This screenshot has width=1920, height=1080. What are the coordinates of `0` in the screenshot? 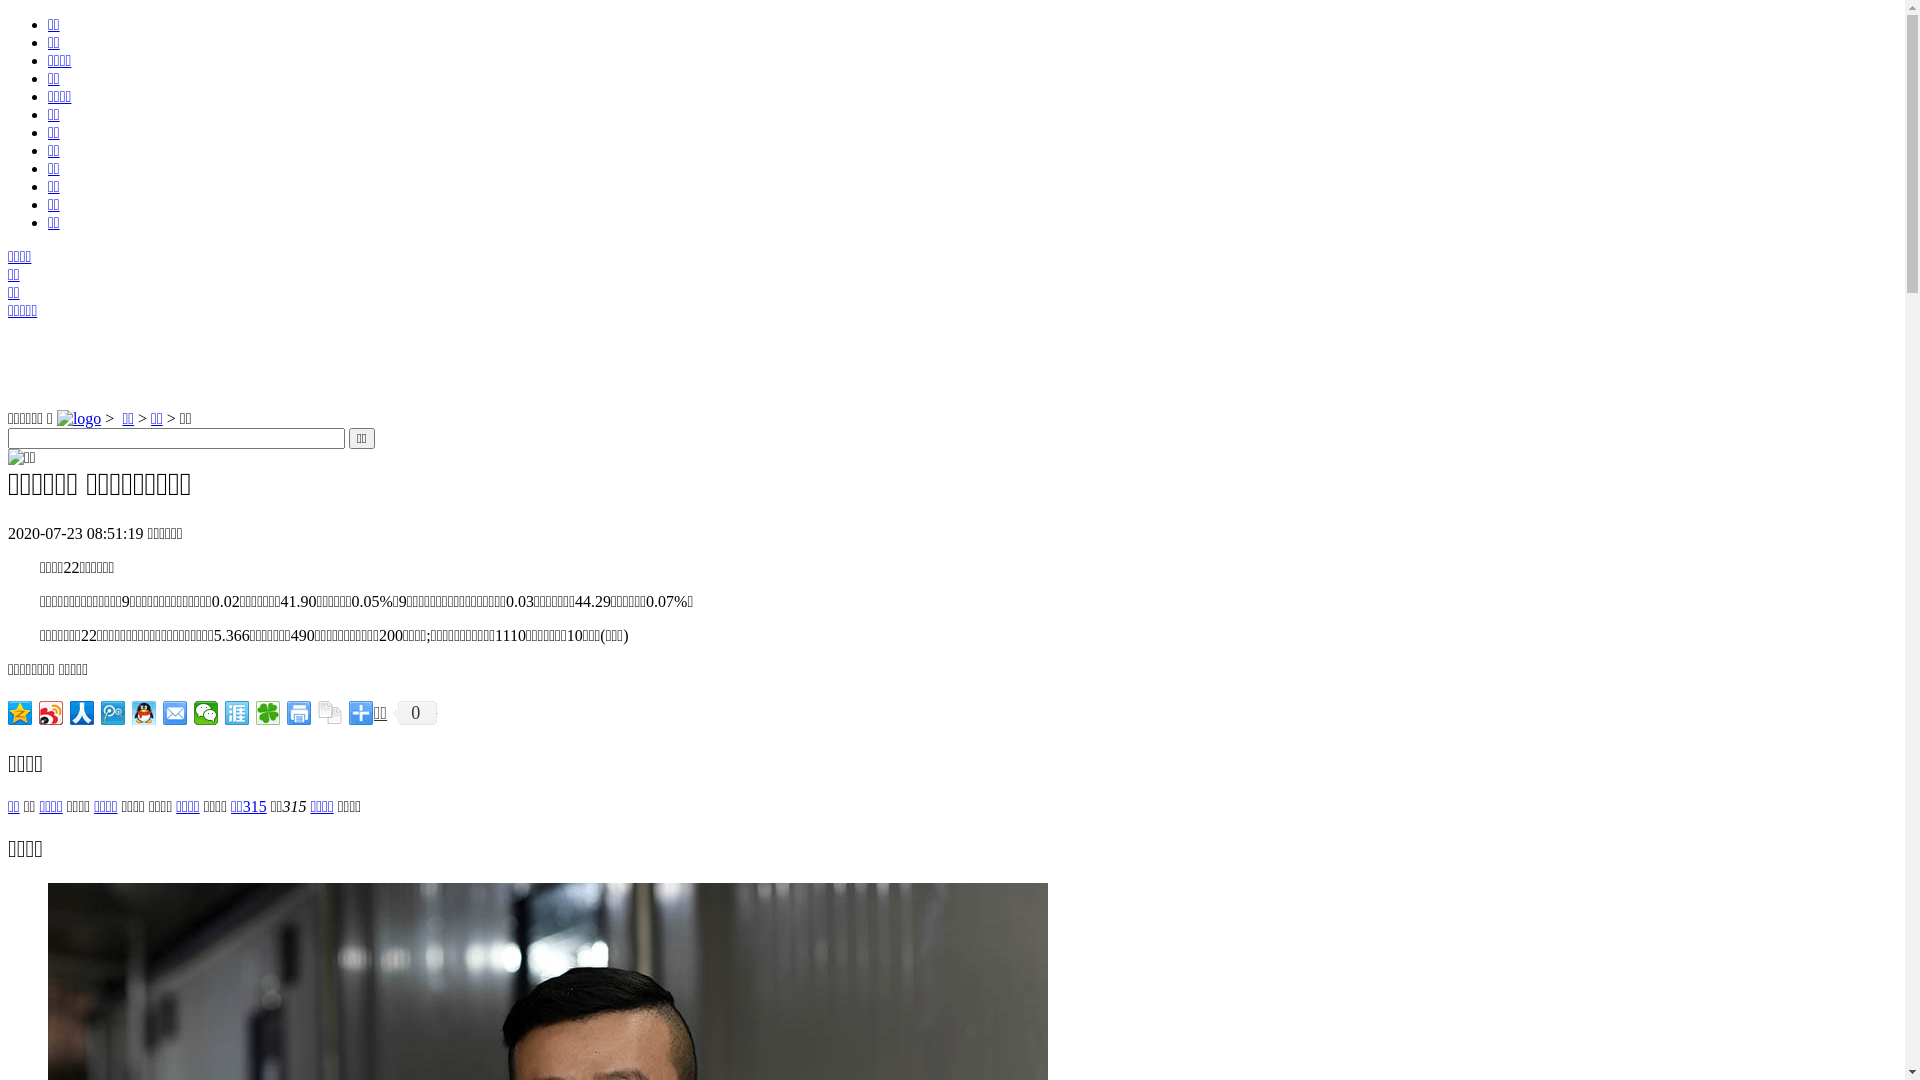 It's located at (416, 713).